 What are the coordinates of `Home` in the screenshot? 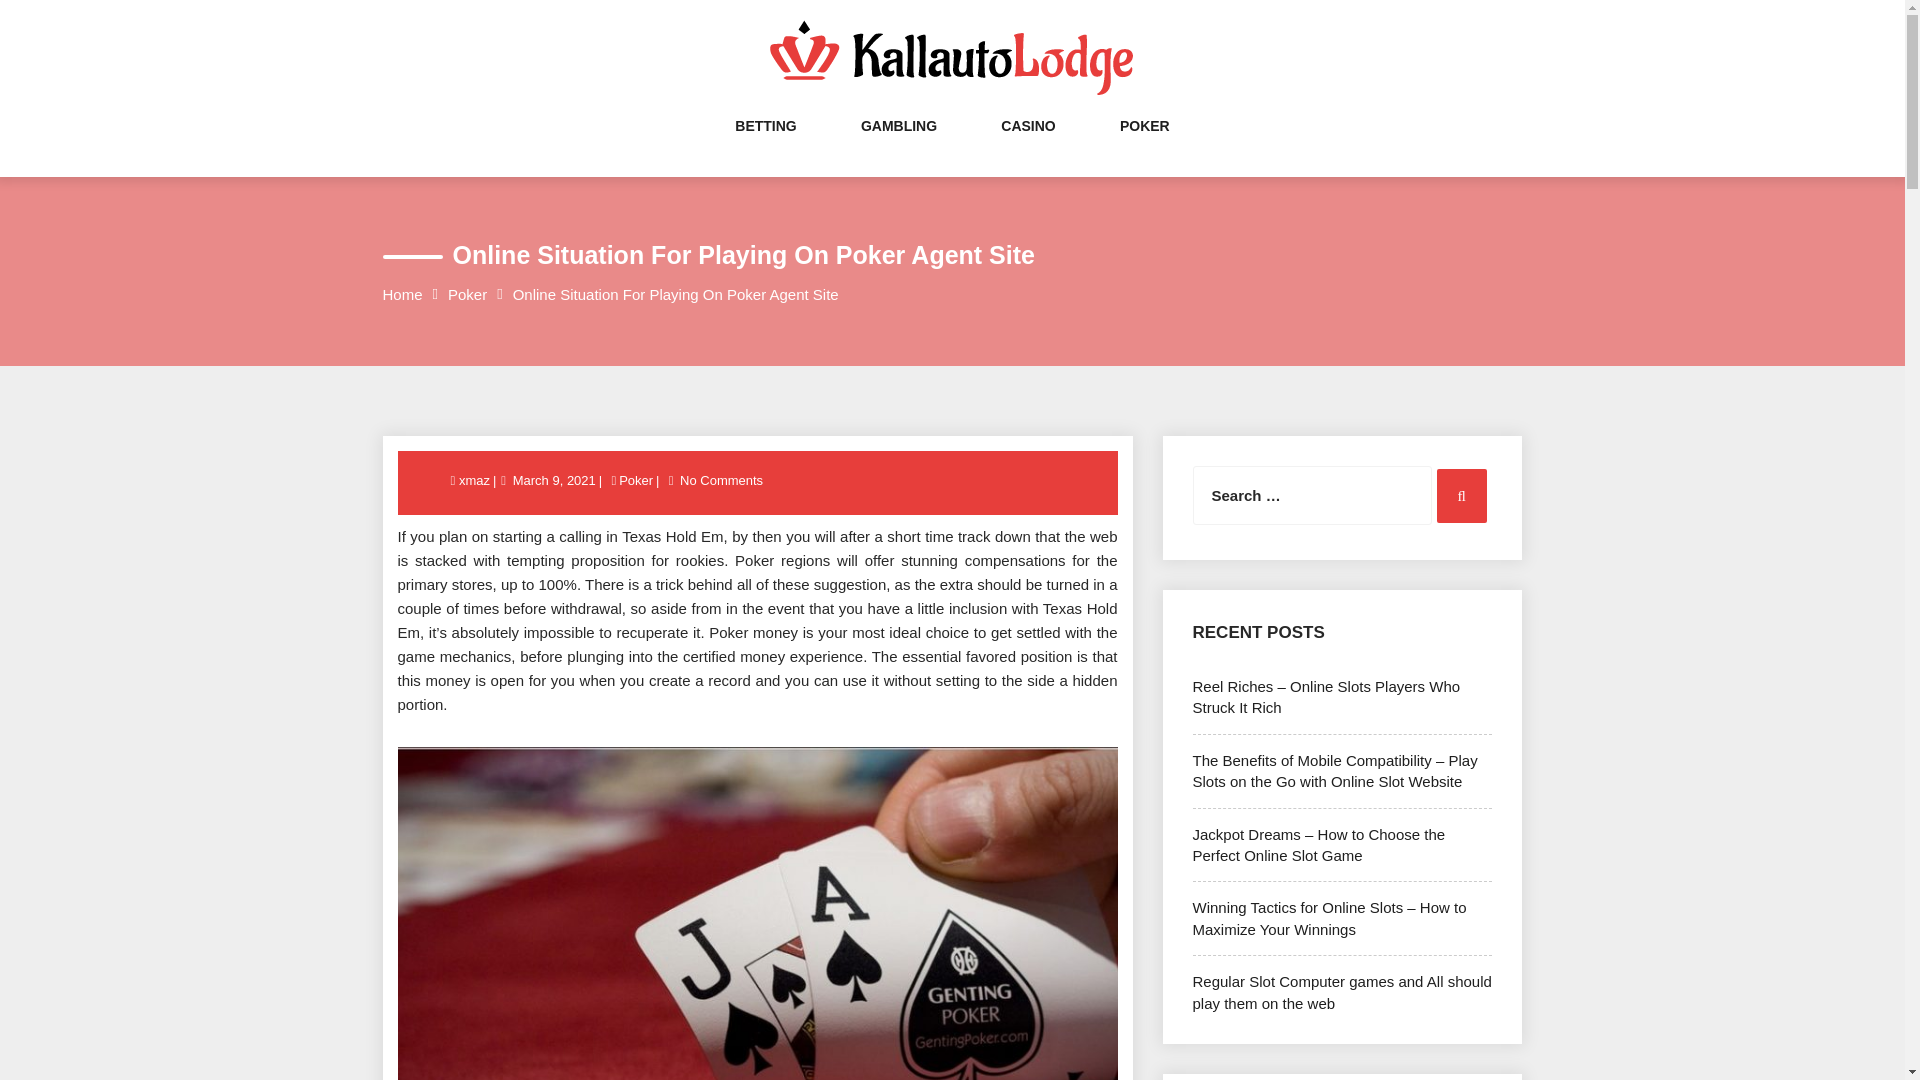 It's located at (402, 294).